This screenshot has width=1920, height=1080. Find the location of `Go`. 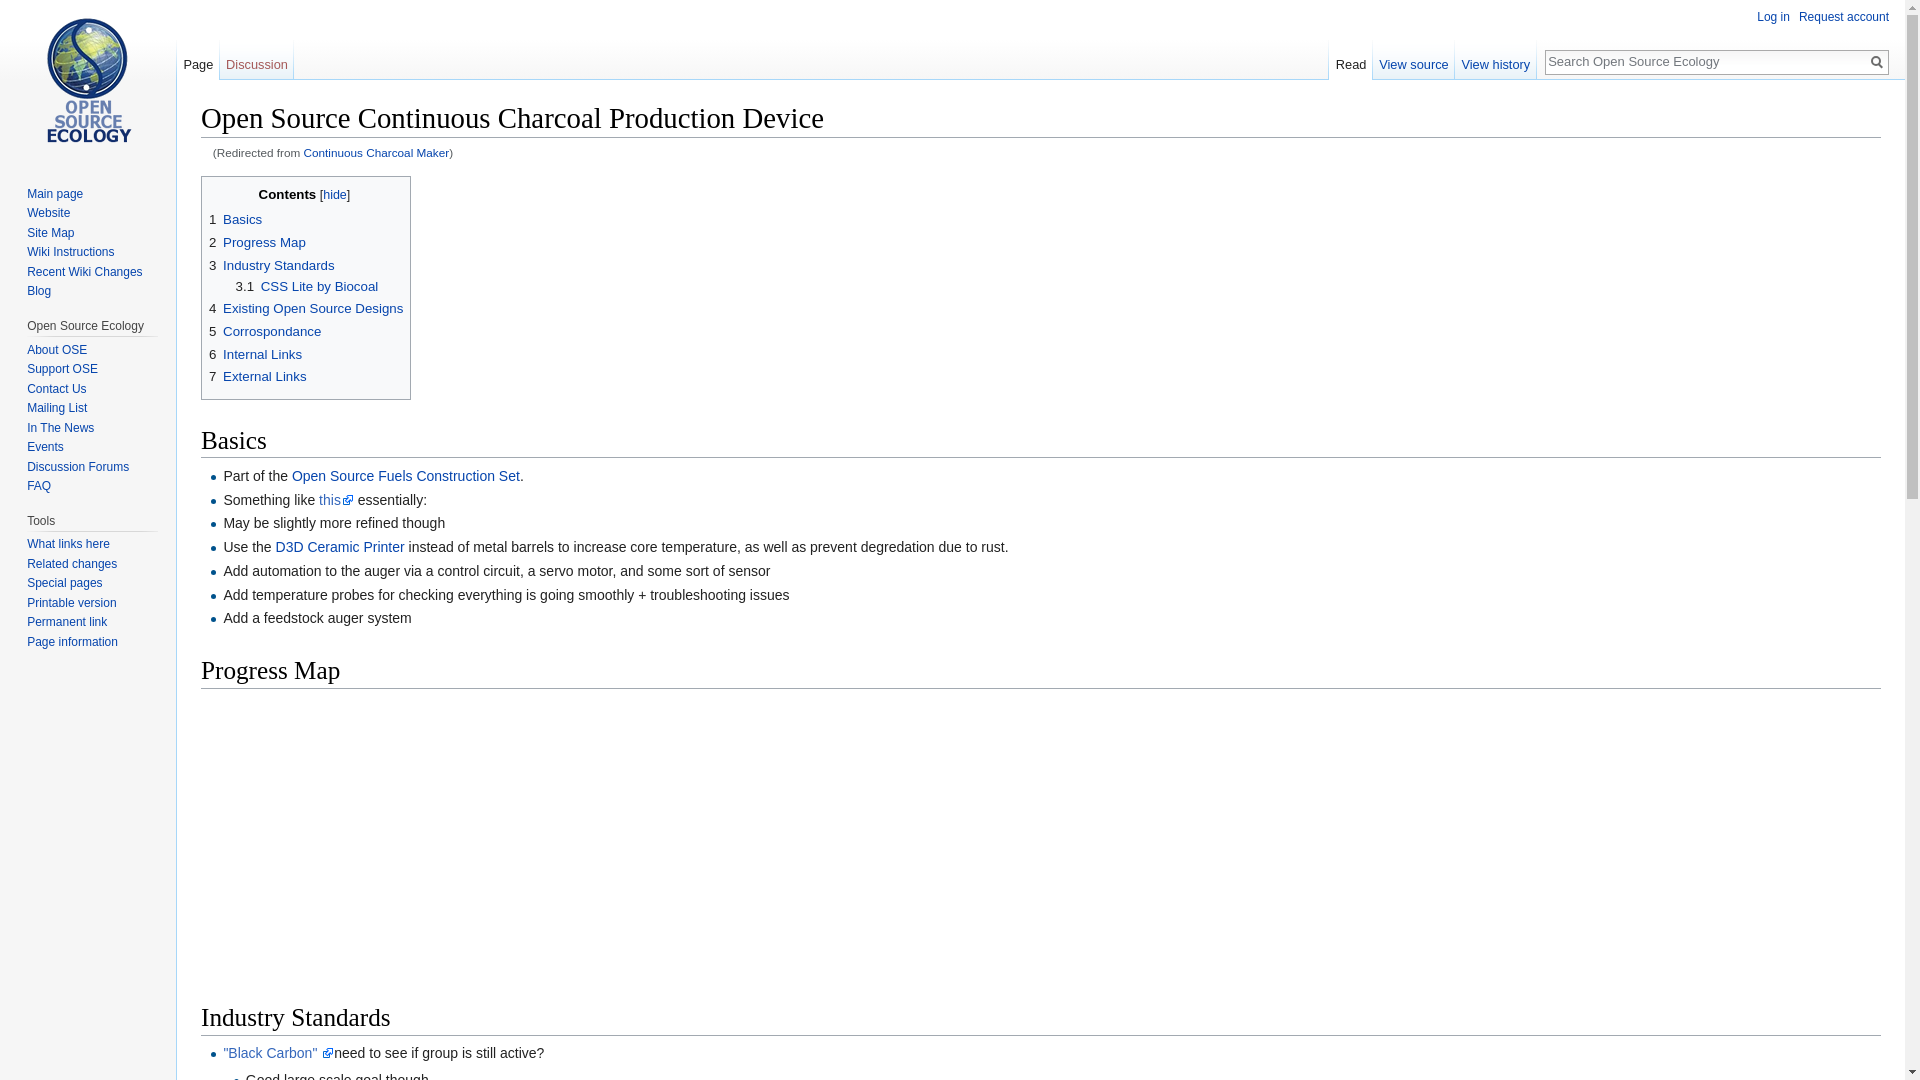

Go is located at coordinates (1876, 62).